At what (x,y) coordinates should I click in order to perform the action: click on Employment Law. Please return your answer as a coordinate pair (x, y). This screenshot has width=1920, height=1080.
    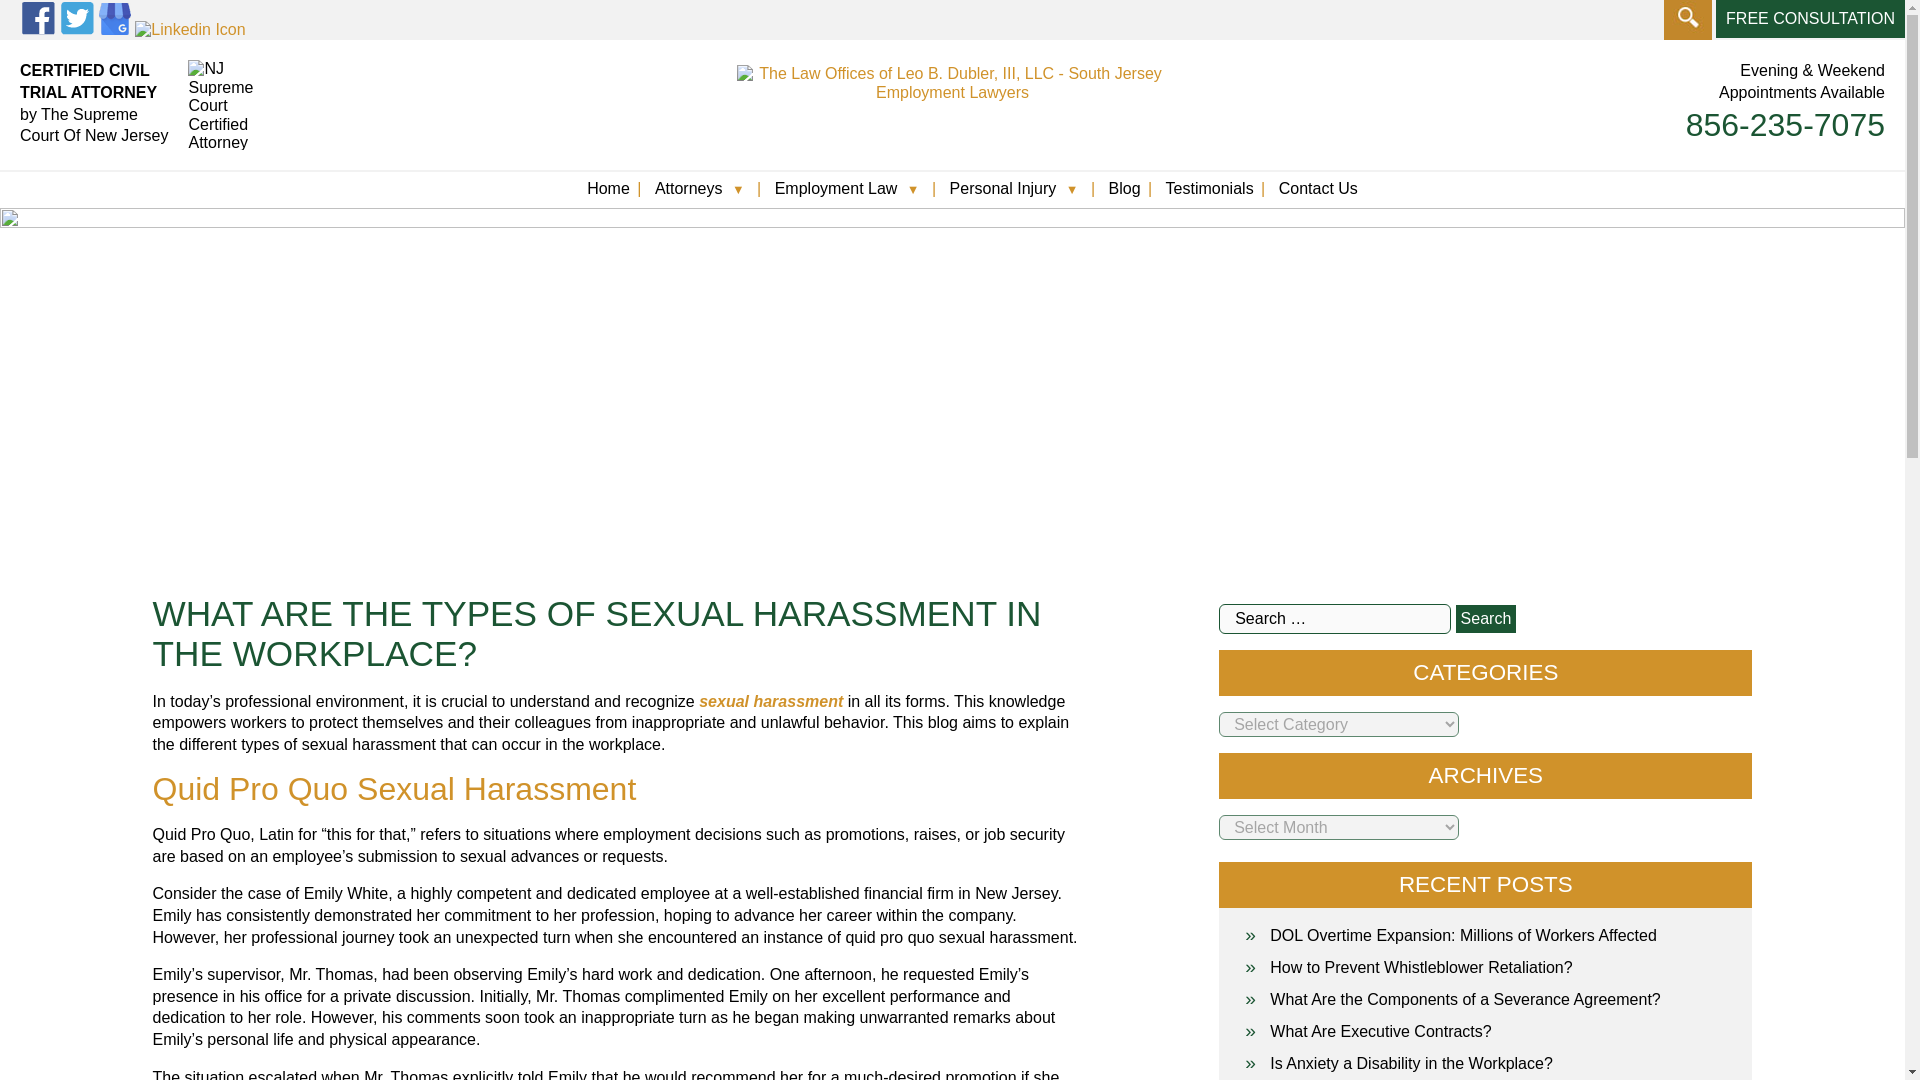
    Looking at the image, I should click on (836, 203).